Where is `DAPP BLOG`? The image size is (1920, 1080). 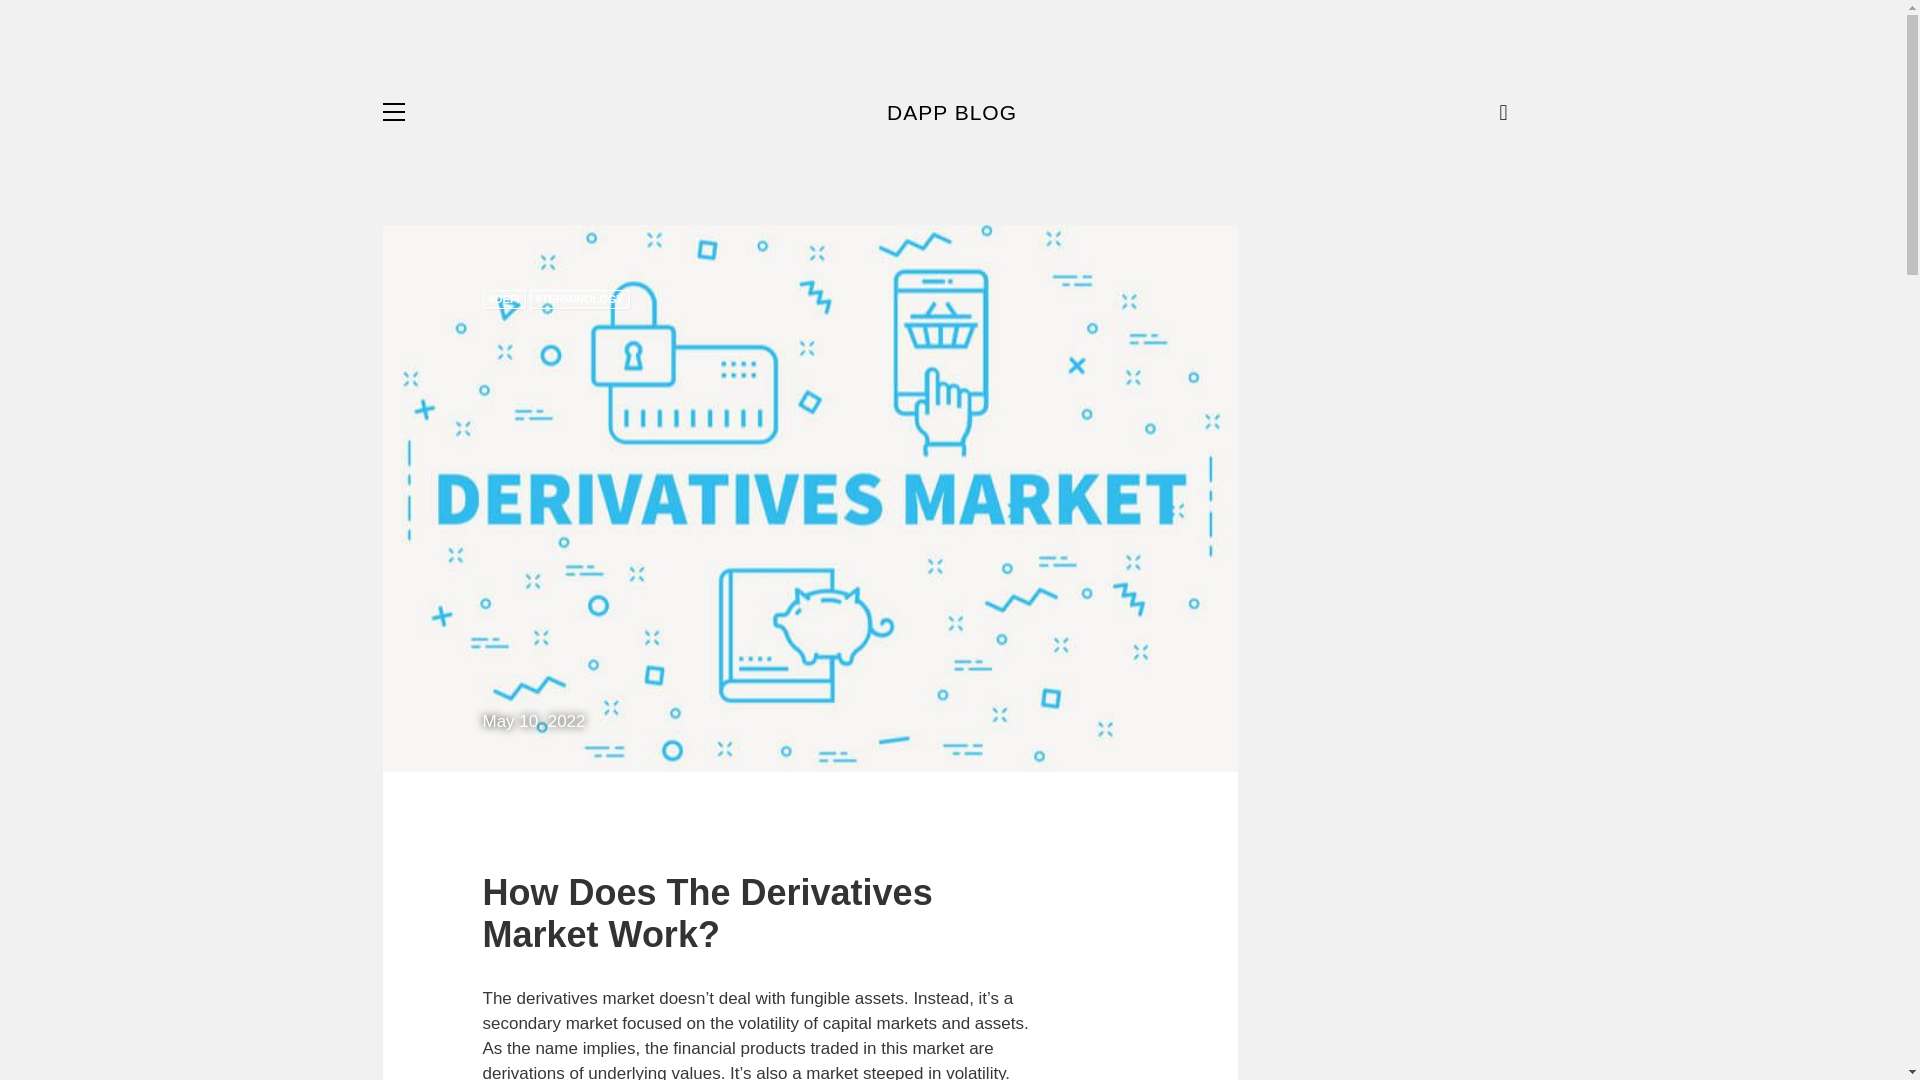
DAPP BLOG is located at coordinates (952, 112).